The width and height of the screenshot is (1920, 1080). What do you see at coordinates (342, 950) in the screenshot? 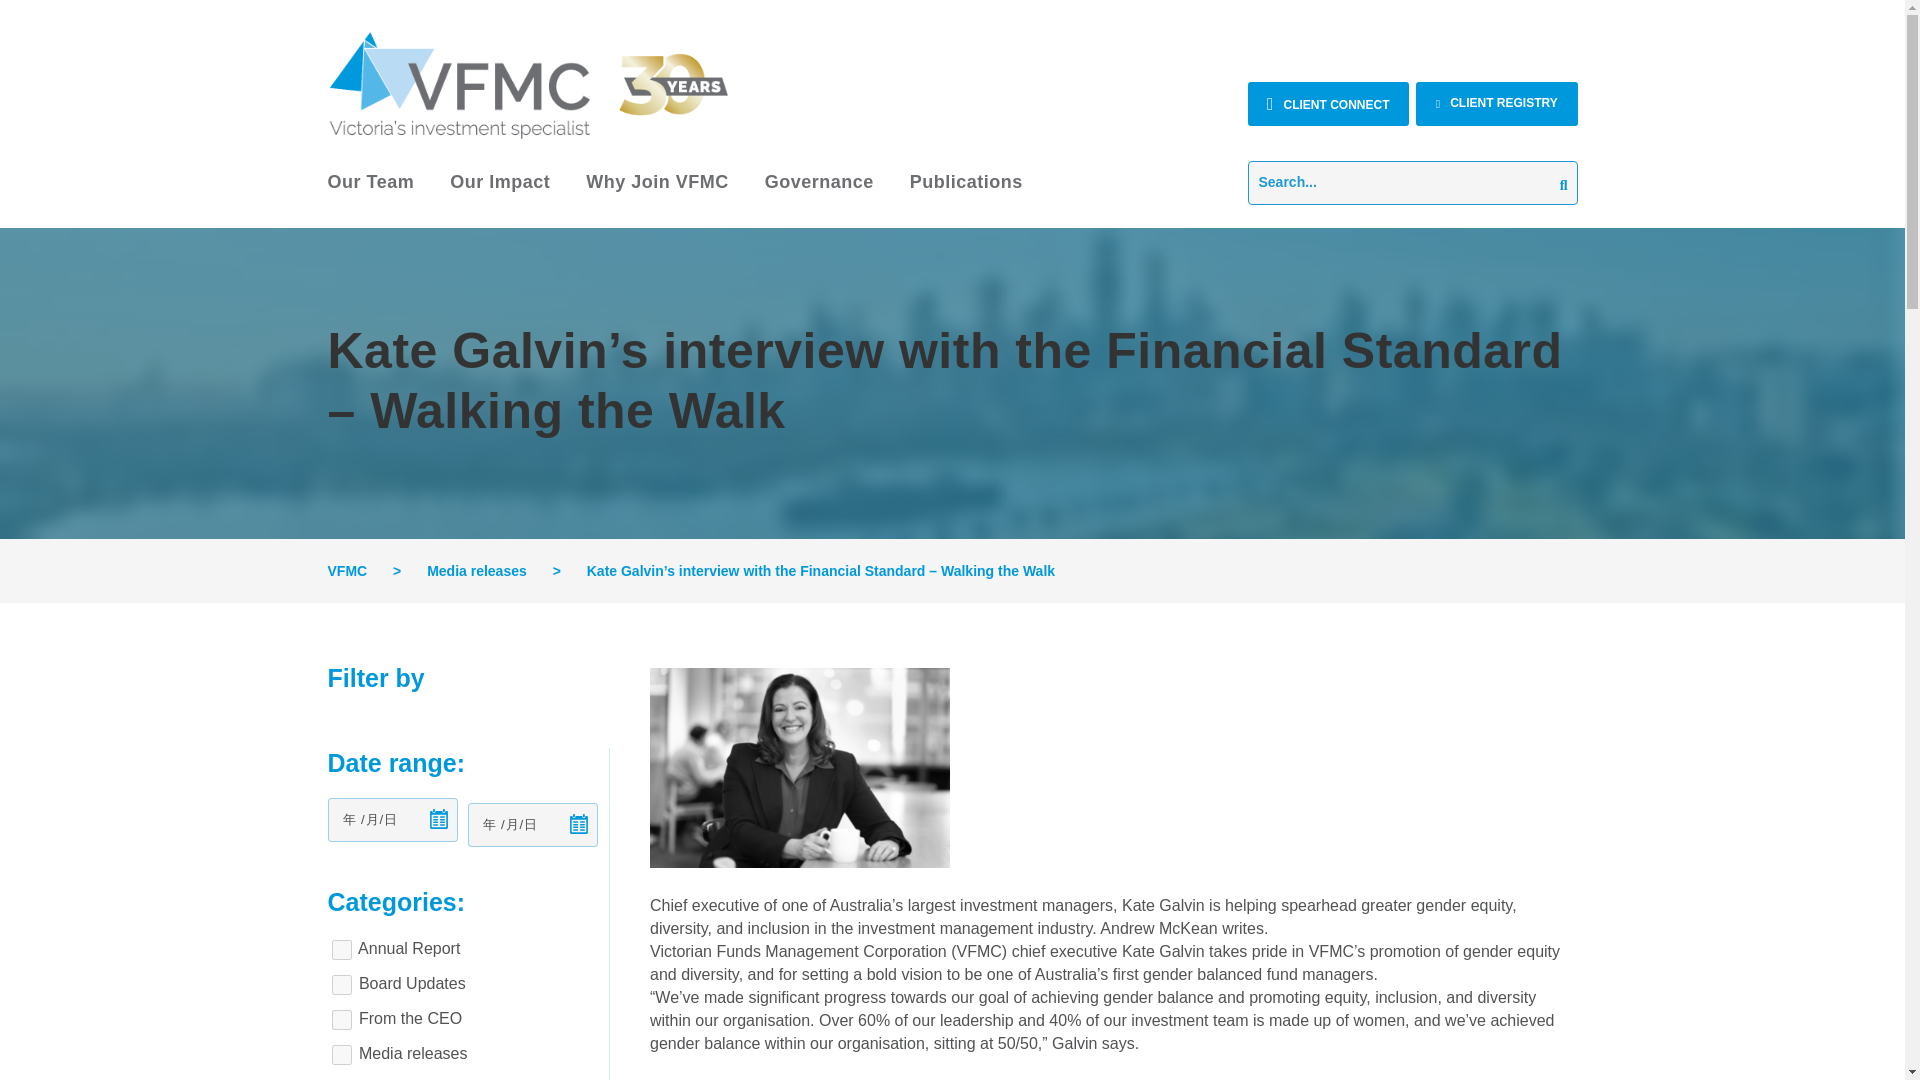
I see `871` at bounding box center [342, 950].